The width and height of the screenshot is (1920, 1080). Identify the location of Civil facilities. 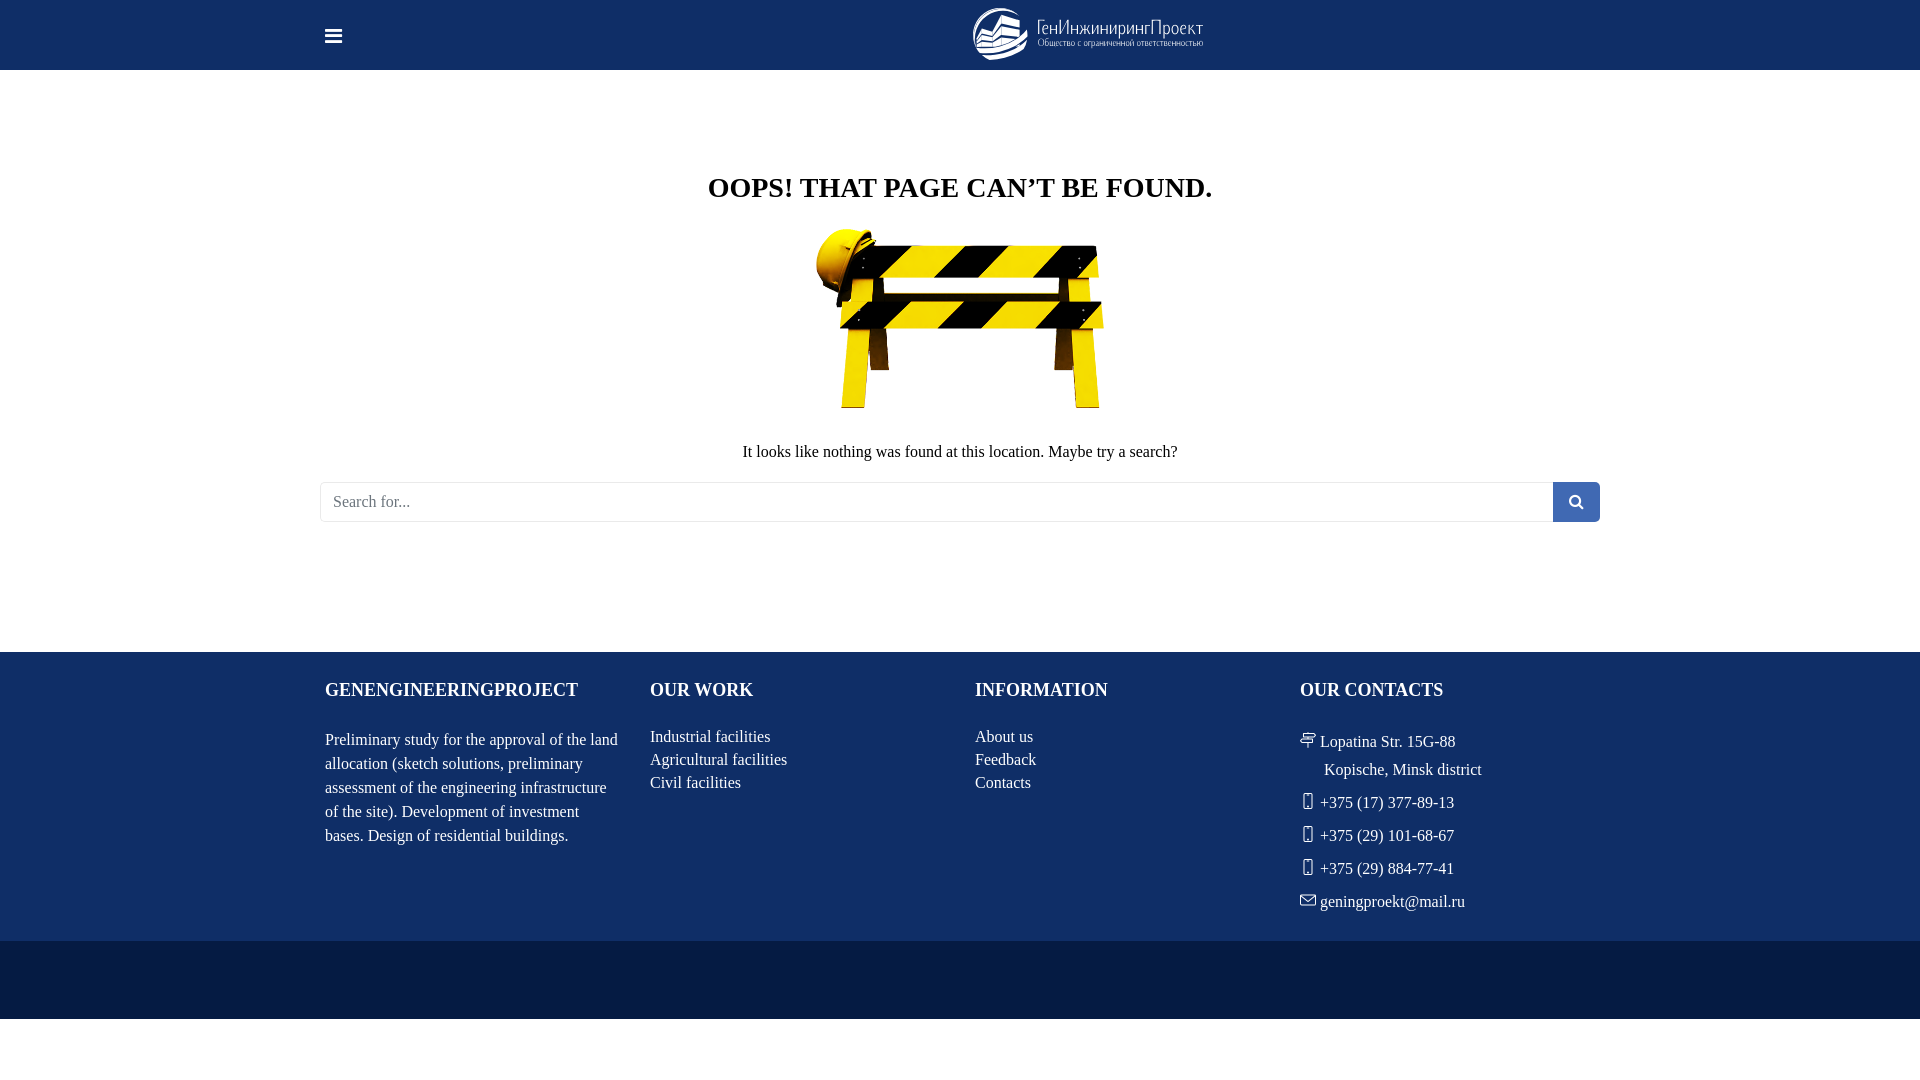
(798, 783).